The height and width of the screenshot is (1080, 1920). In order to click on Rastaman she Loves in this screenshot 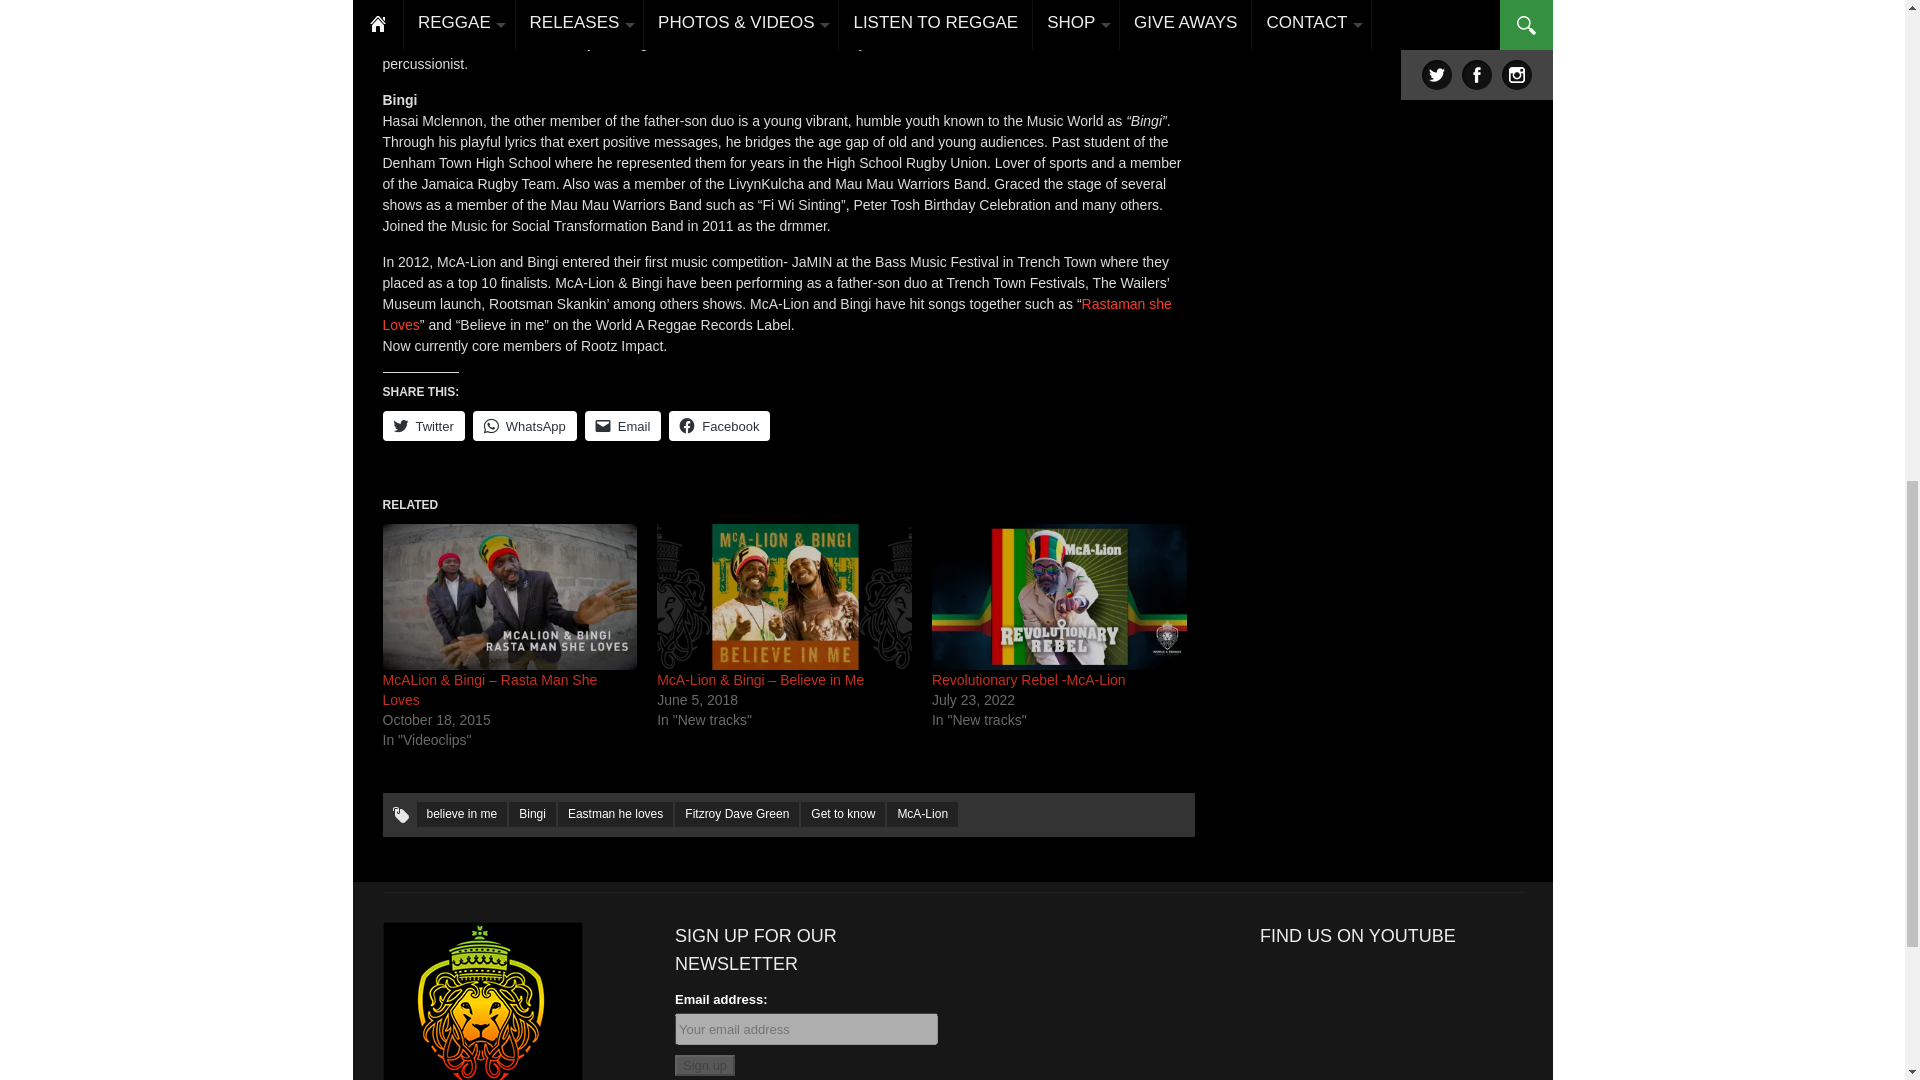, I will do `click(776, 314)`.